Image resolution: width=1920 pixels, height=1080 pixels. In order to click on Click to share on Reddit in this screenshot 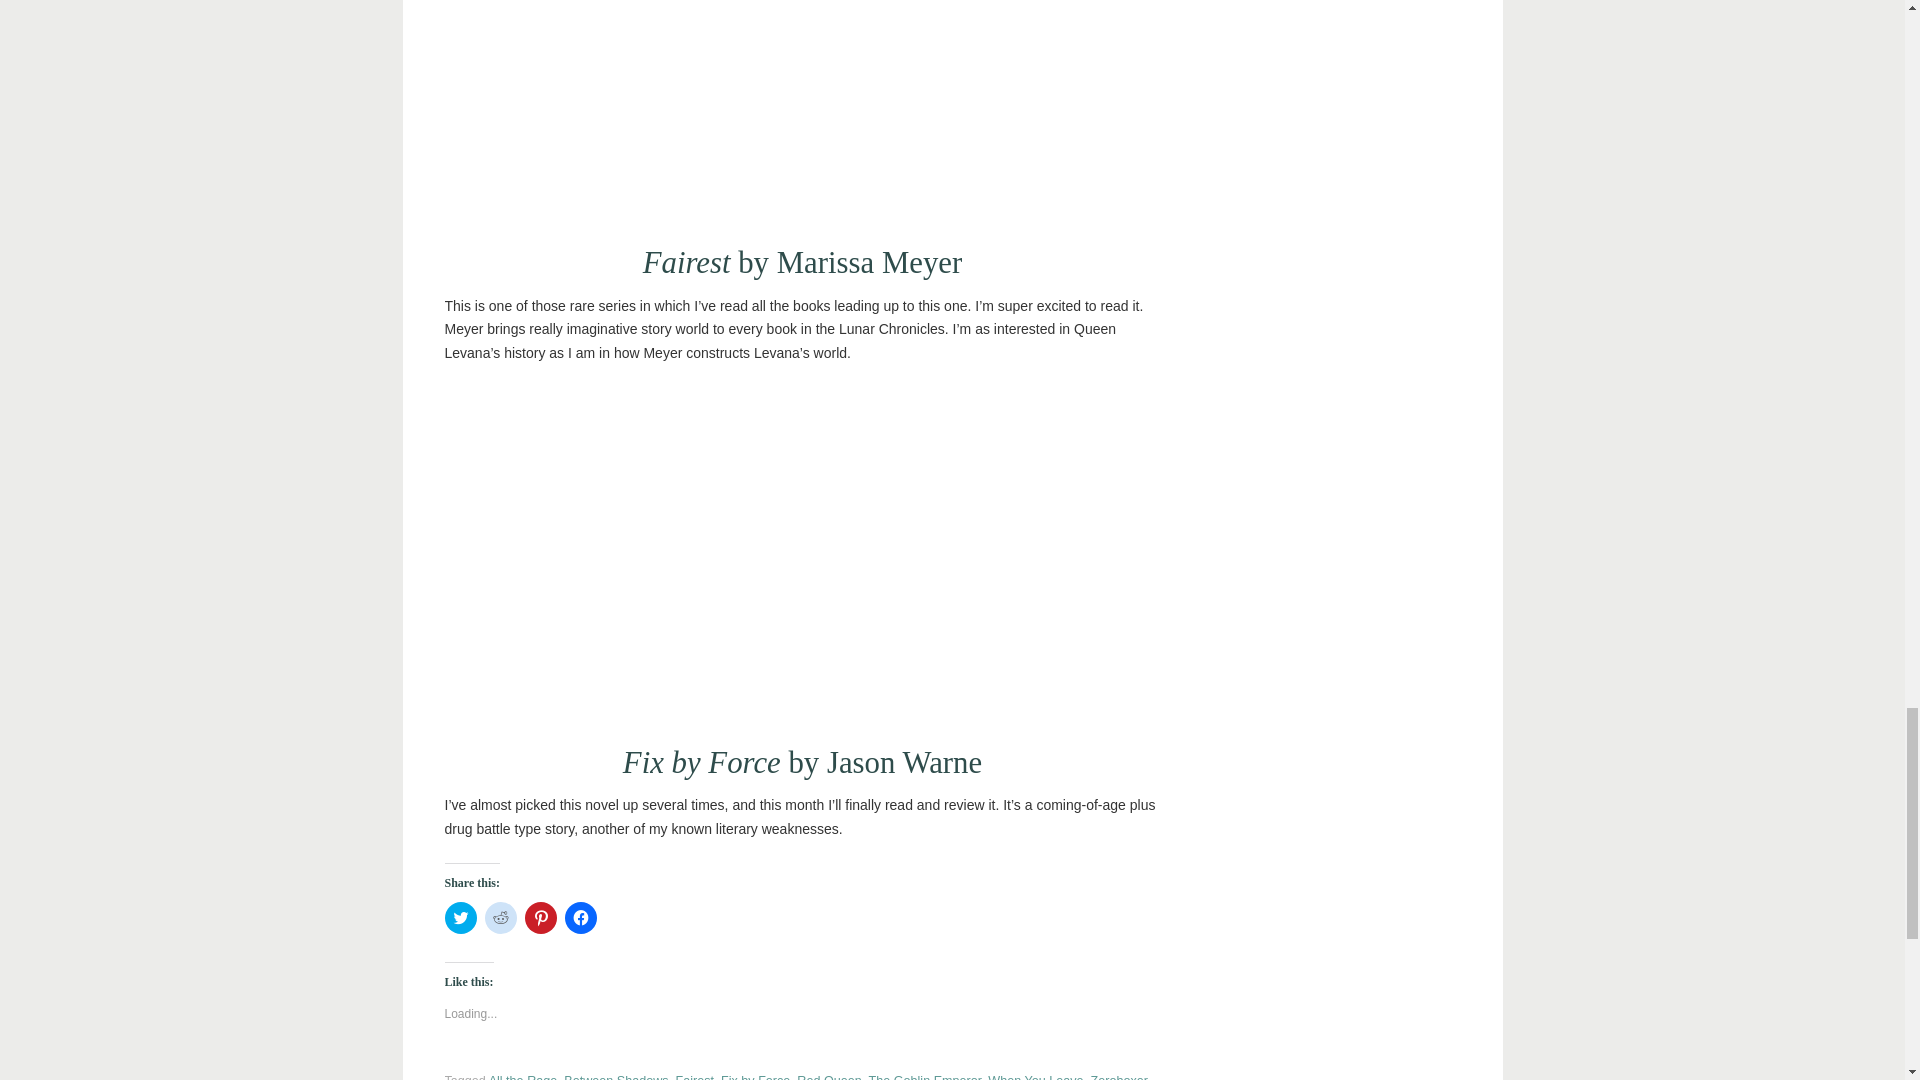, I will do `click(500, 918)`.